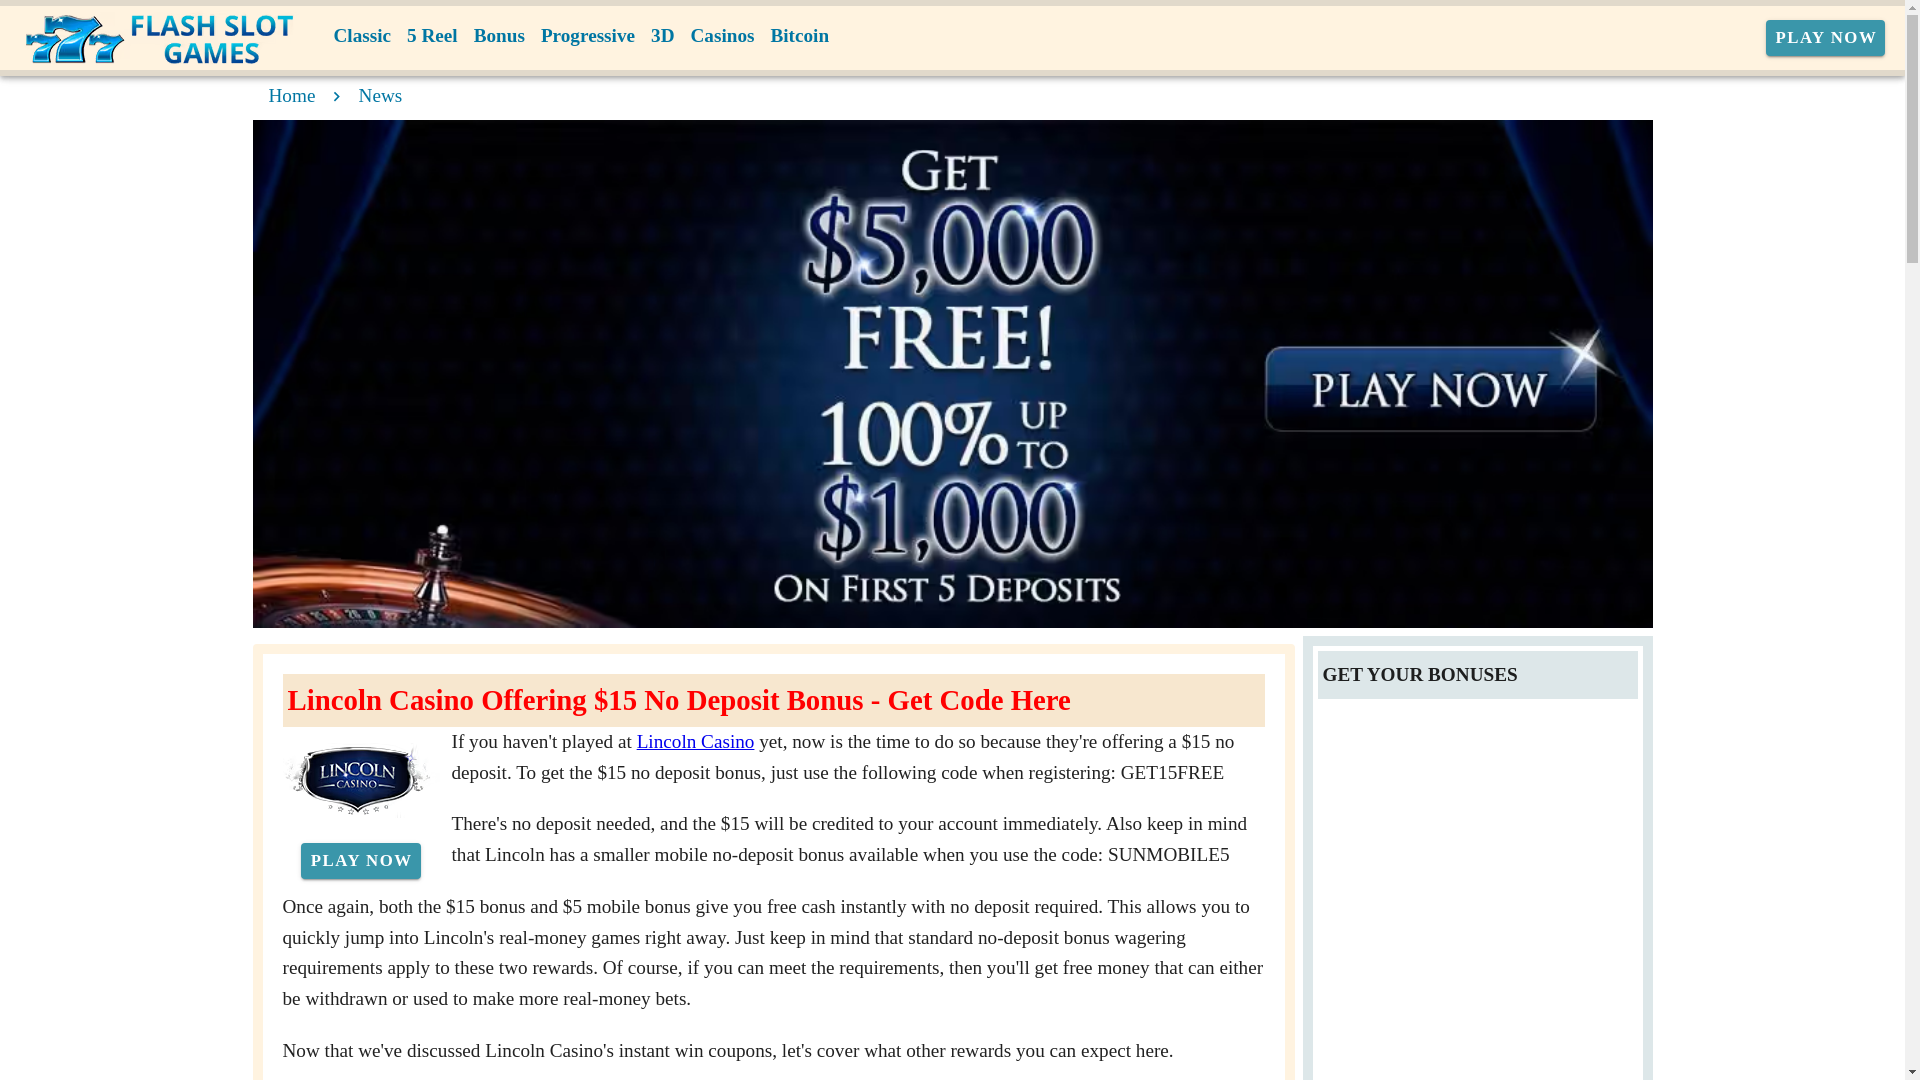 The width and height of the screenshot is (1920, 1080). Describe the element at coordinates (1826, 38) in the screenshot. I see `PLAY NOW` at that location.